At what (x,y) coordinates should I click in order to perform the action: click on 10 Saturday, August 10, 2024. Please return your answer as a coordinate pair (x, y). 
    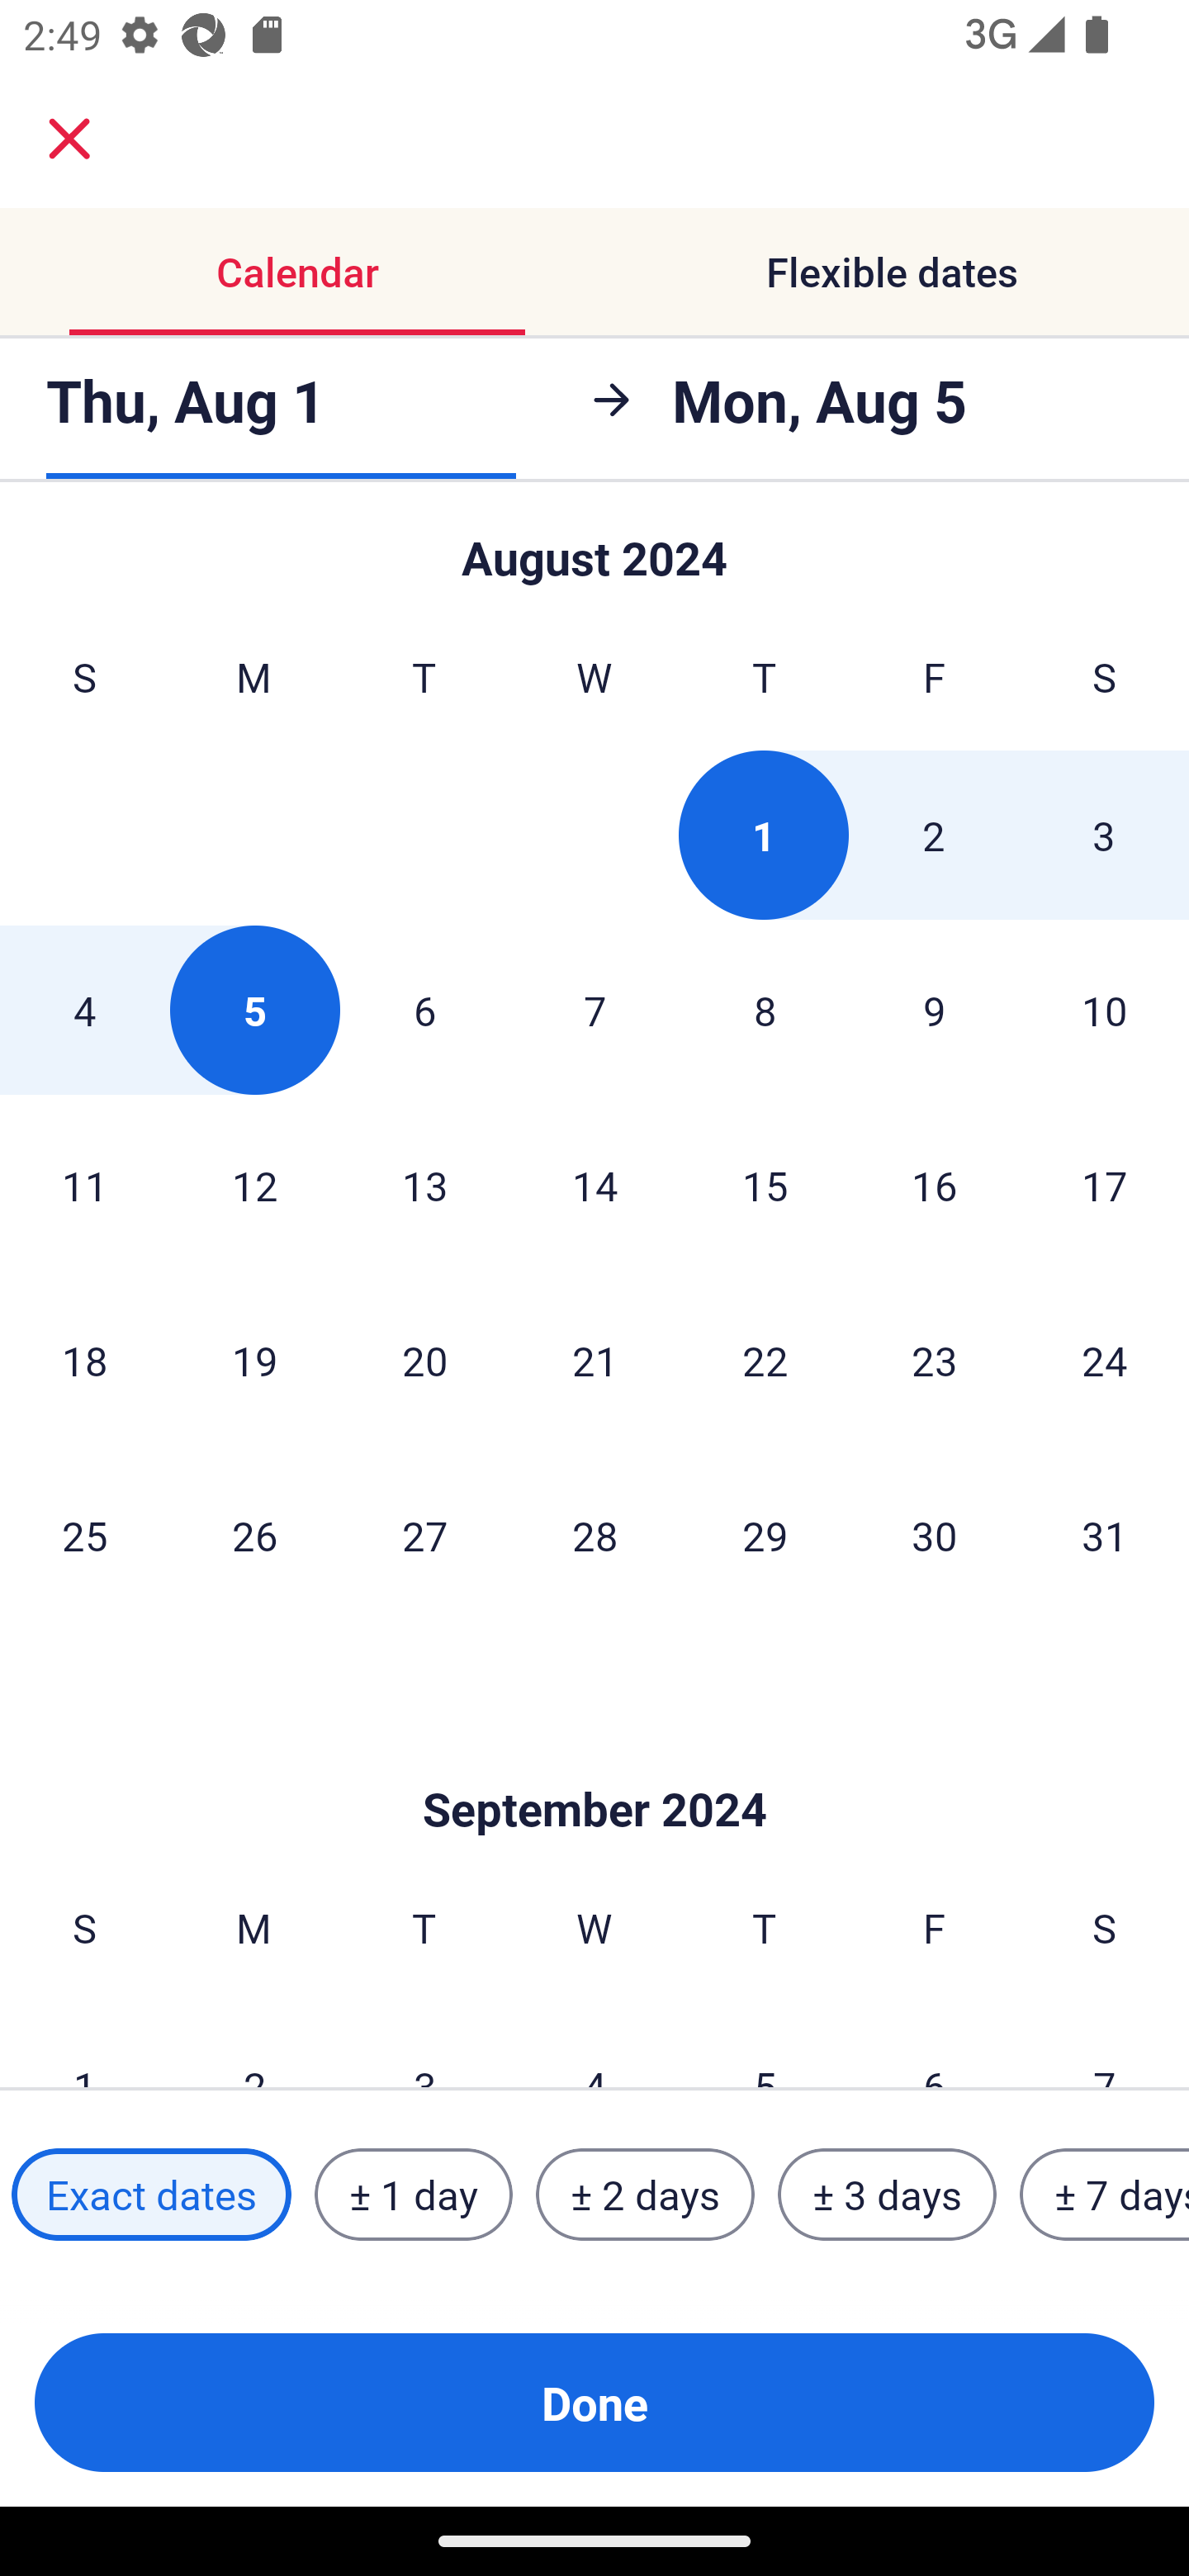
    Looking at the image, I should click on (1105, 1010).